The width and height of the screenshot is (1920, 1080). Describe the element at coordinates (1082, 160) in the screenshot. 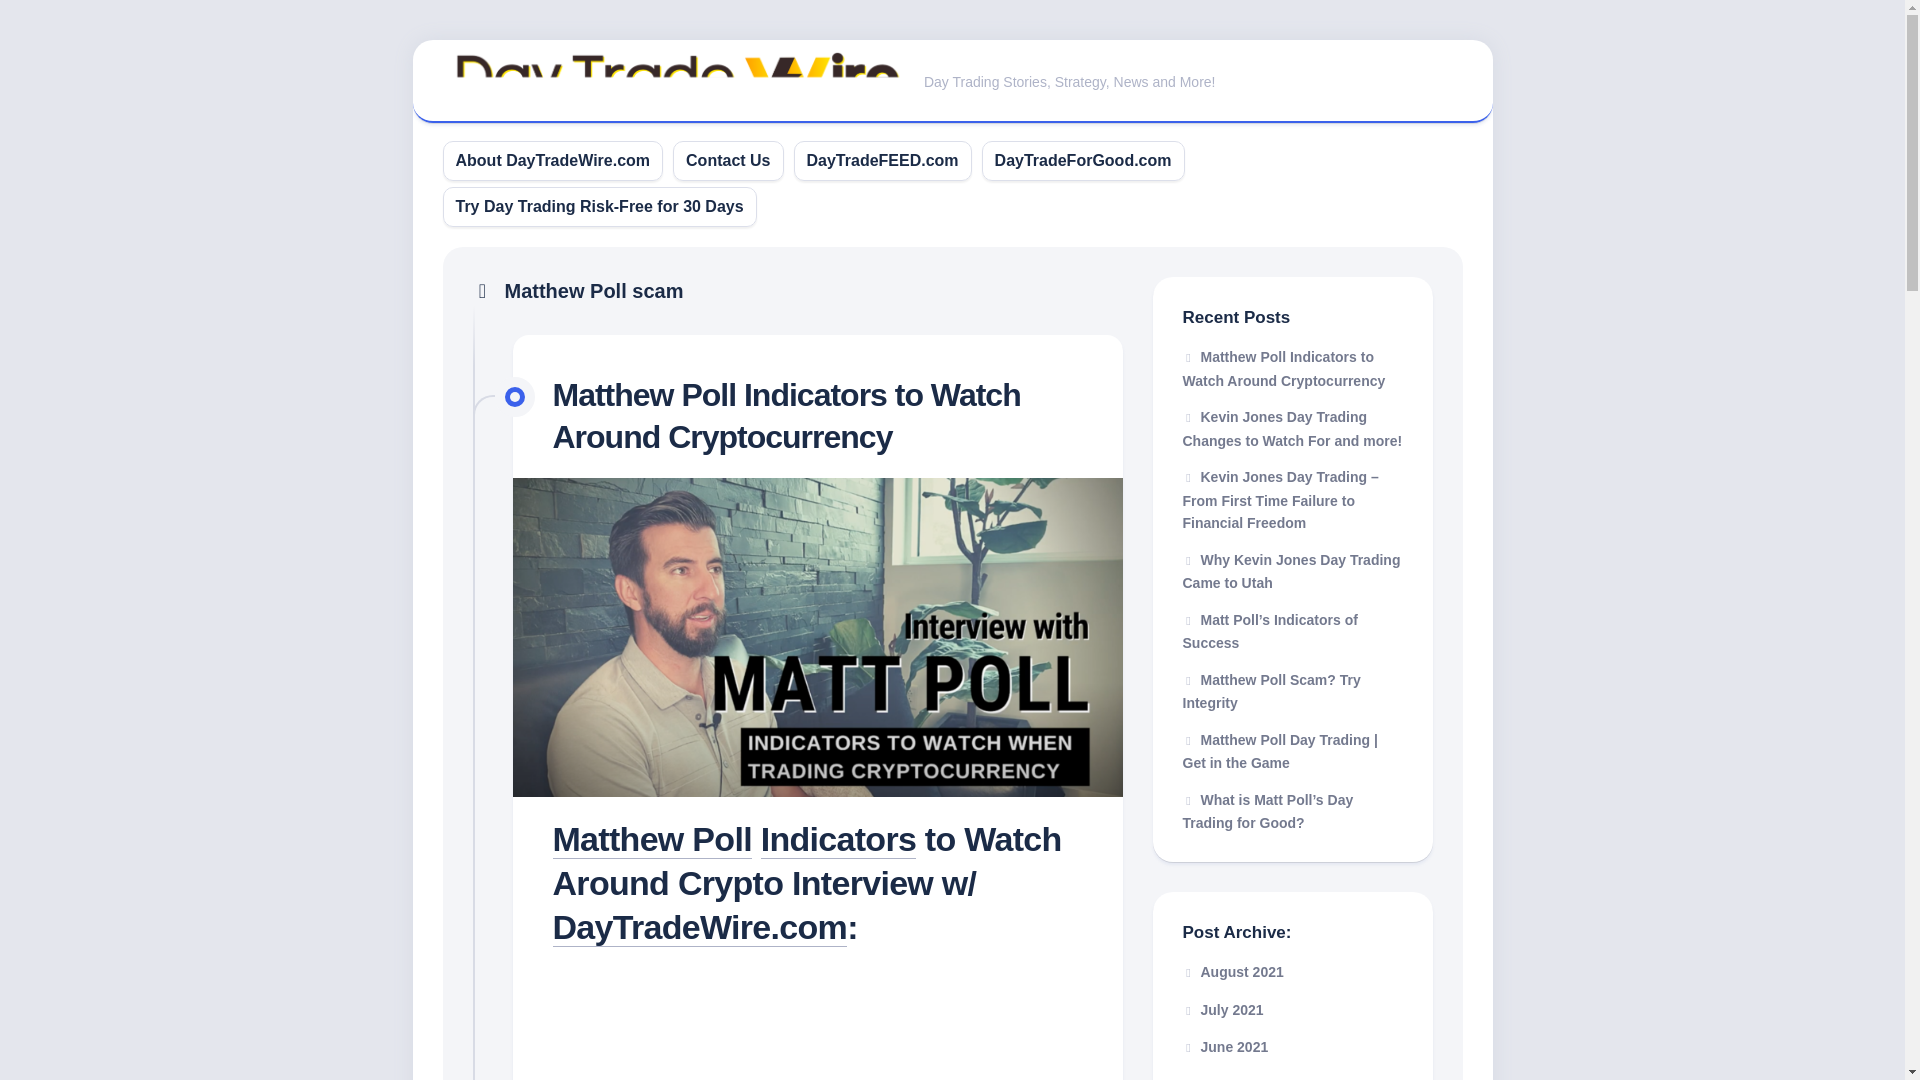

I see `DayTradeForGood.com` at that location.